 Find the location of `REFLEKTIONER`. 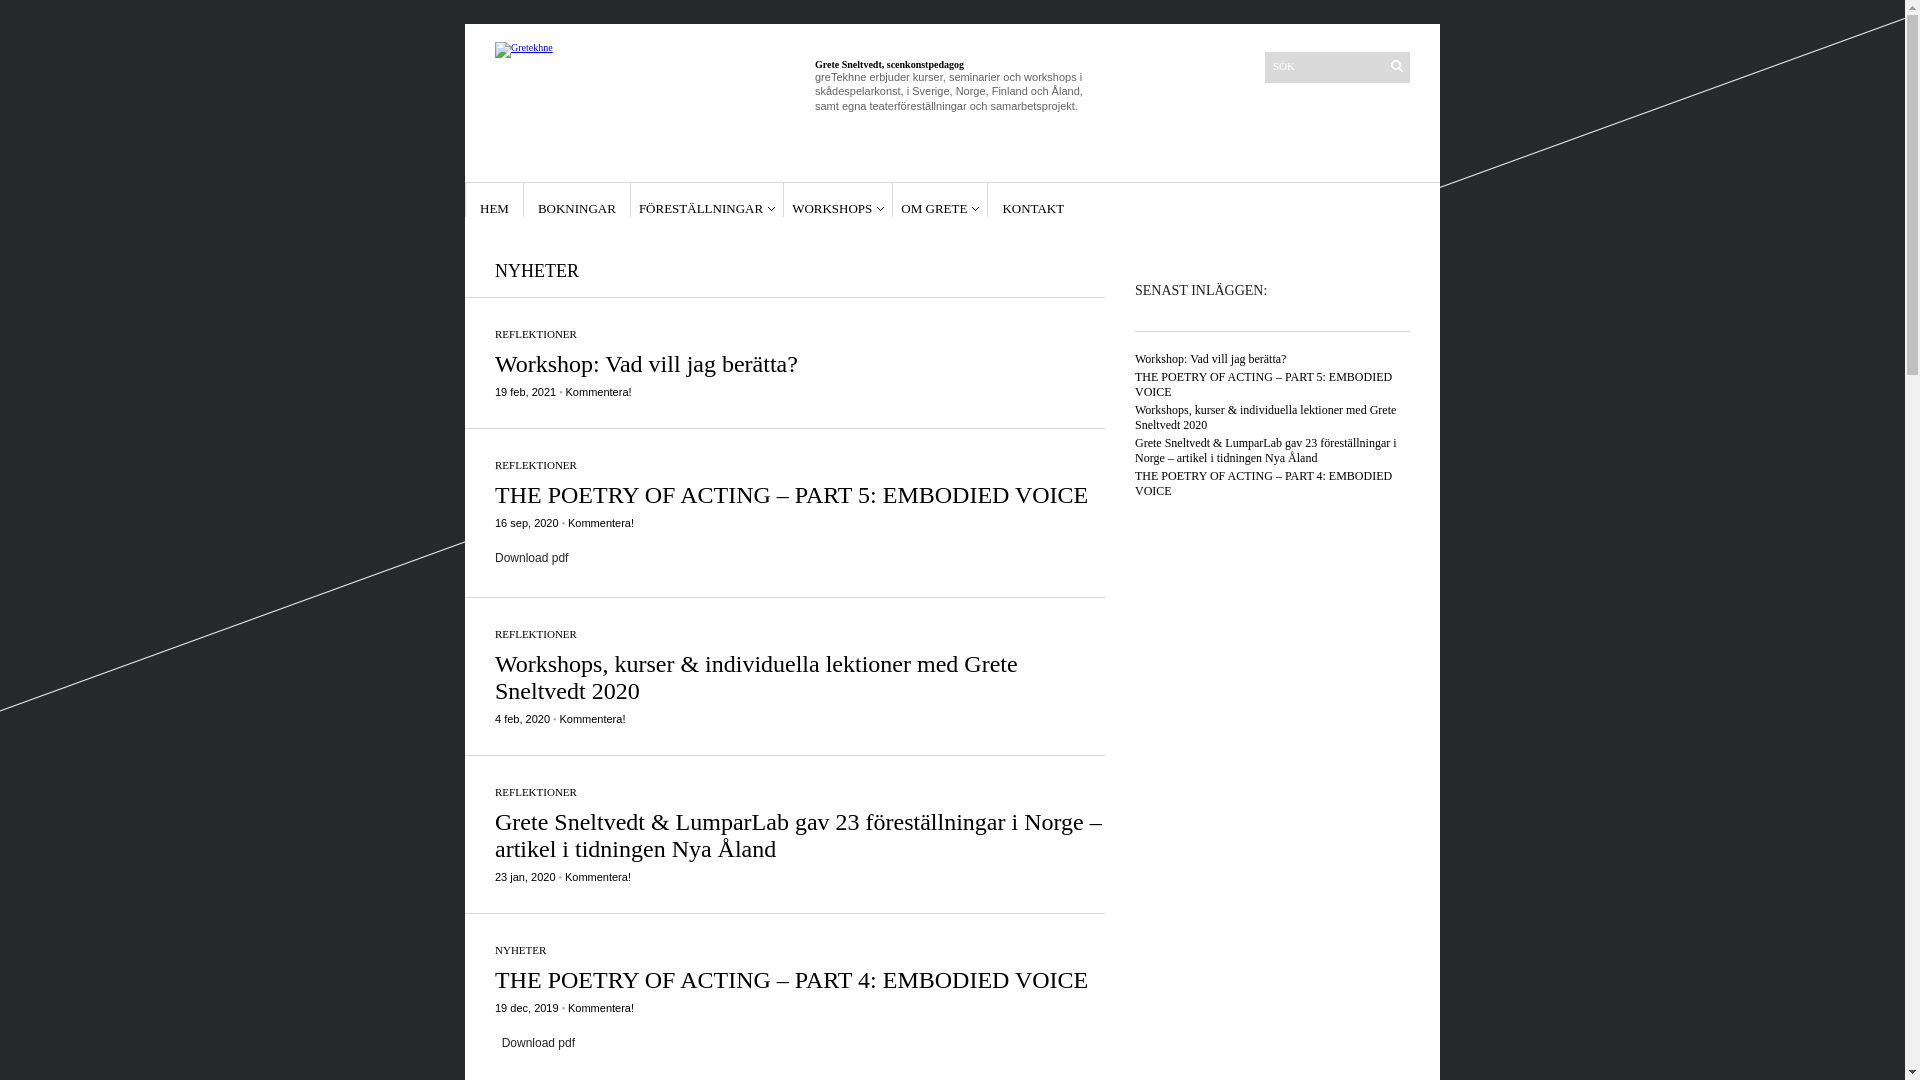

REFLEKTIONER is located at coordinates (536, 634).